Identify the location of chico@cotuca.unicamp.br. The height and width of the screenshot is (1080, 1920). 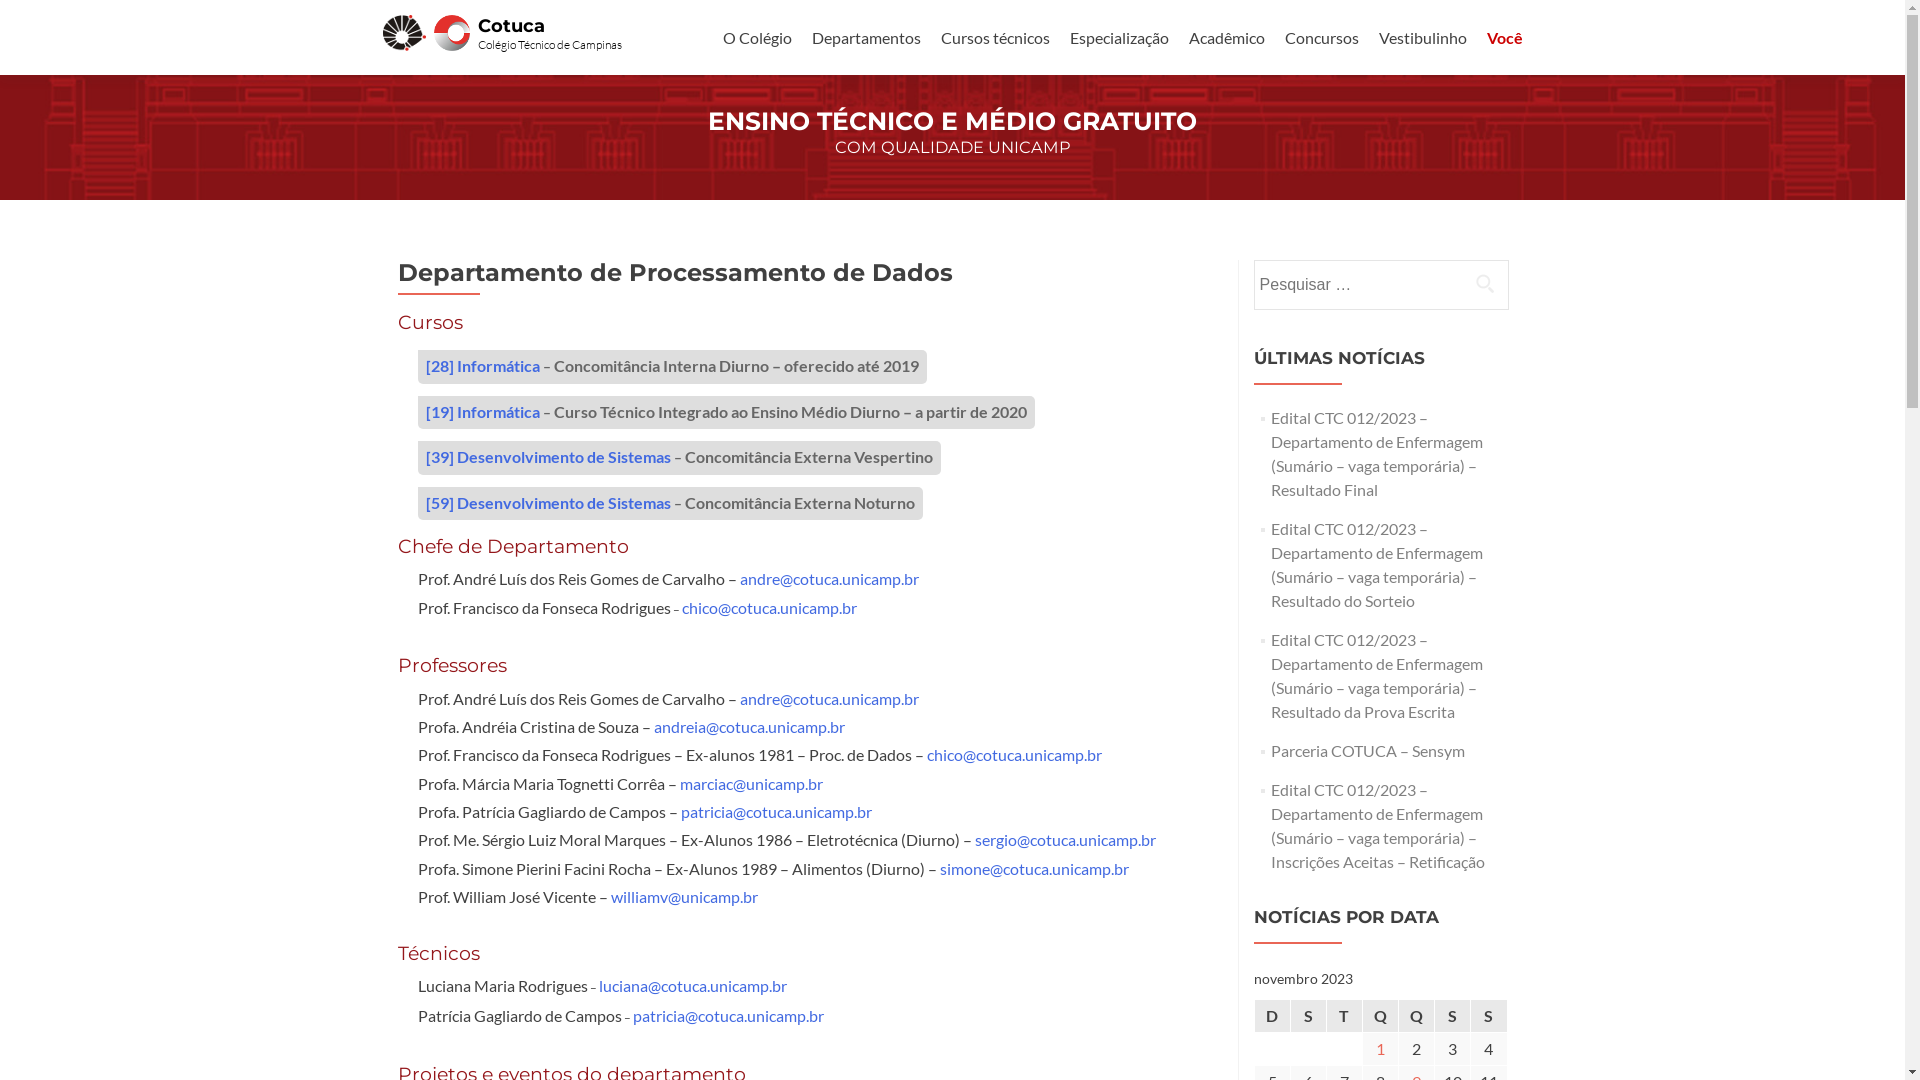
(770, 608).